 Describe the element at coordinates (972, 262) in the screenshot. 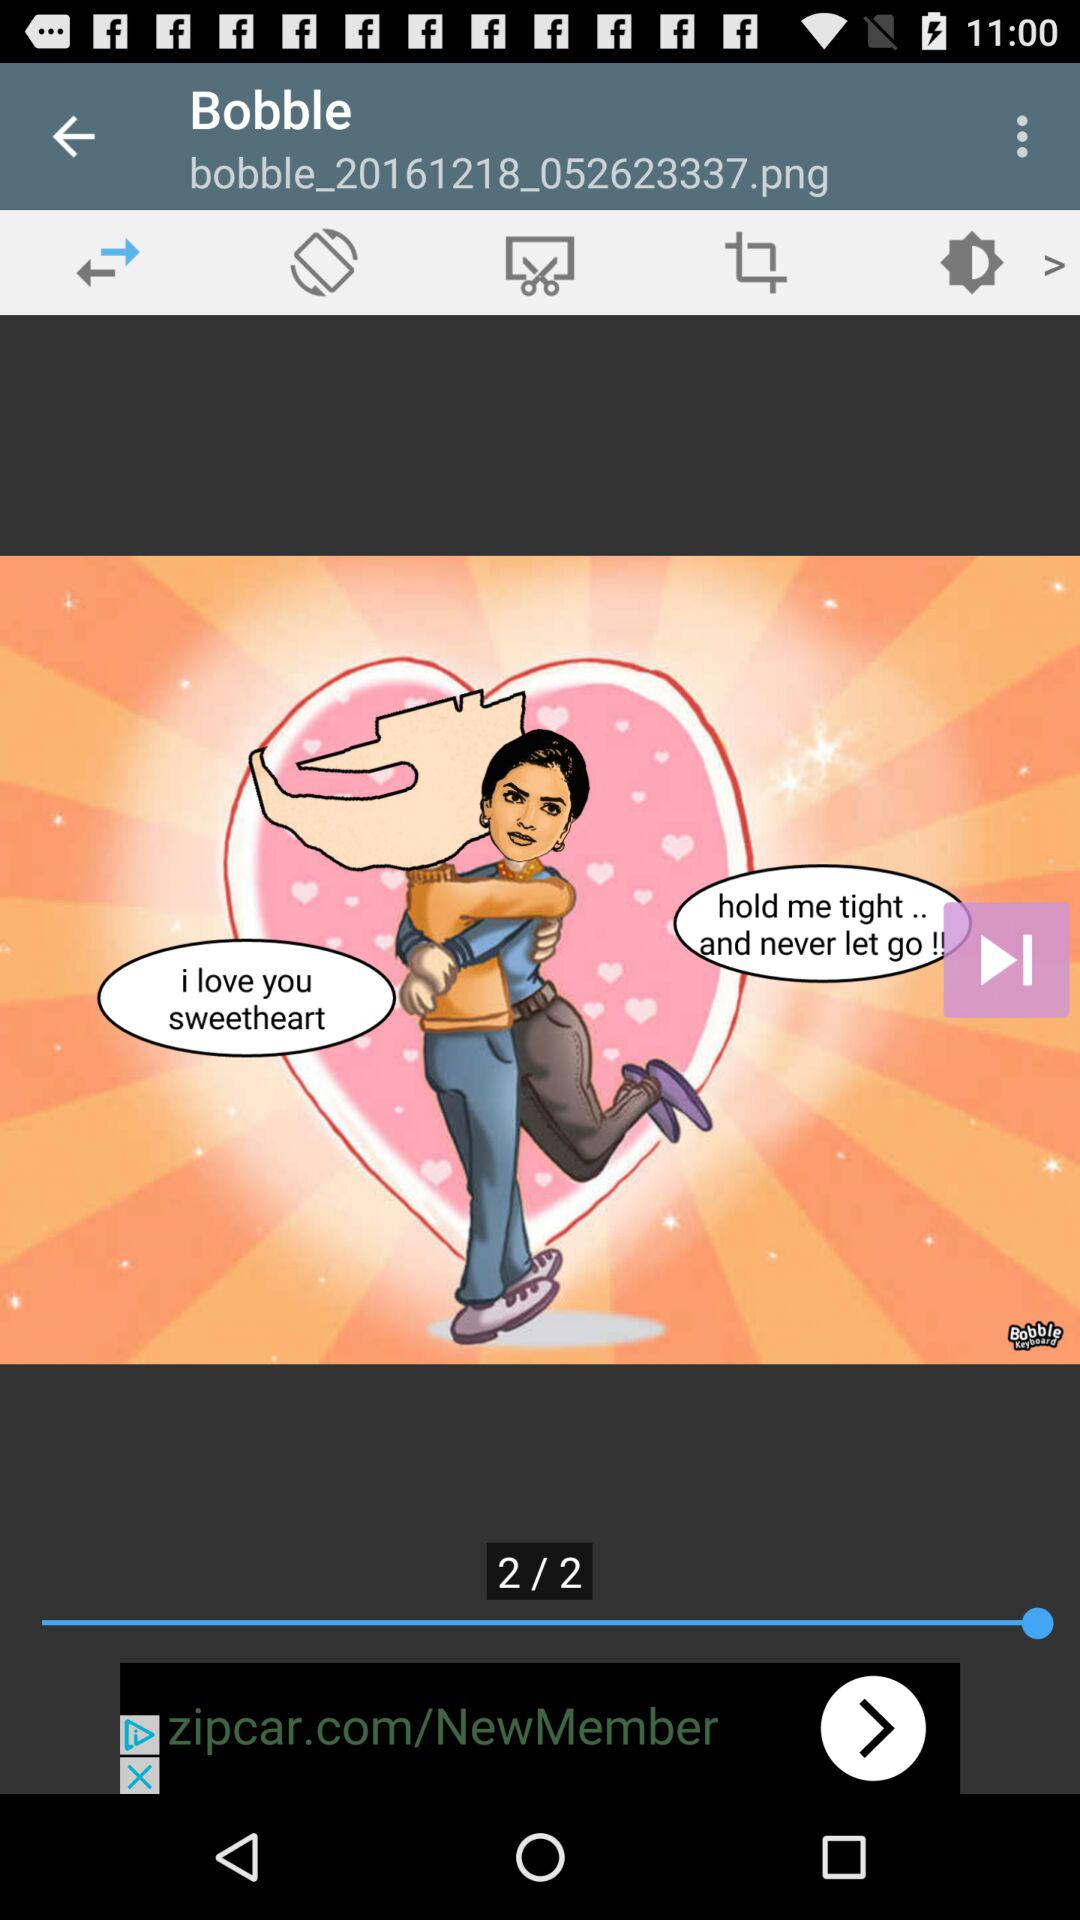

I see `change brightness` at that location.